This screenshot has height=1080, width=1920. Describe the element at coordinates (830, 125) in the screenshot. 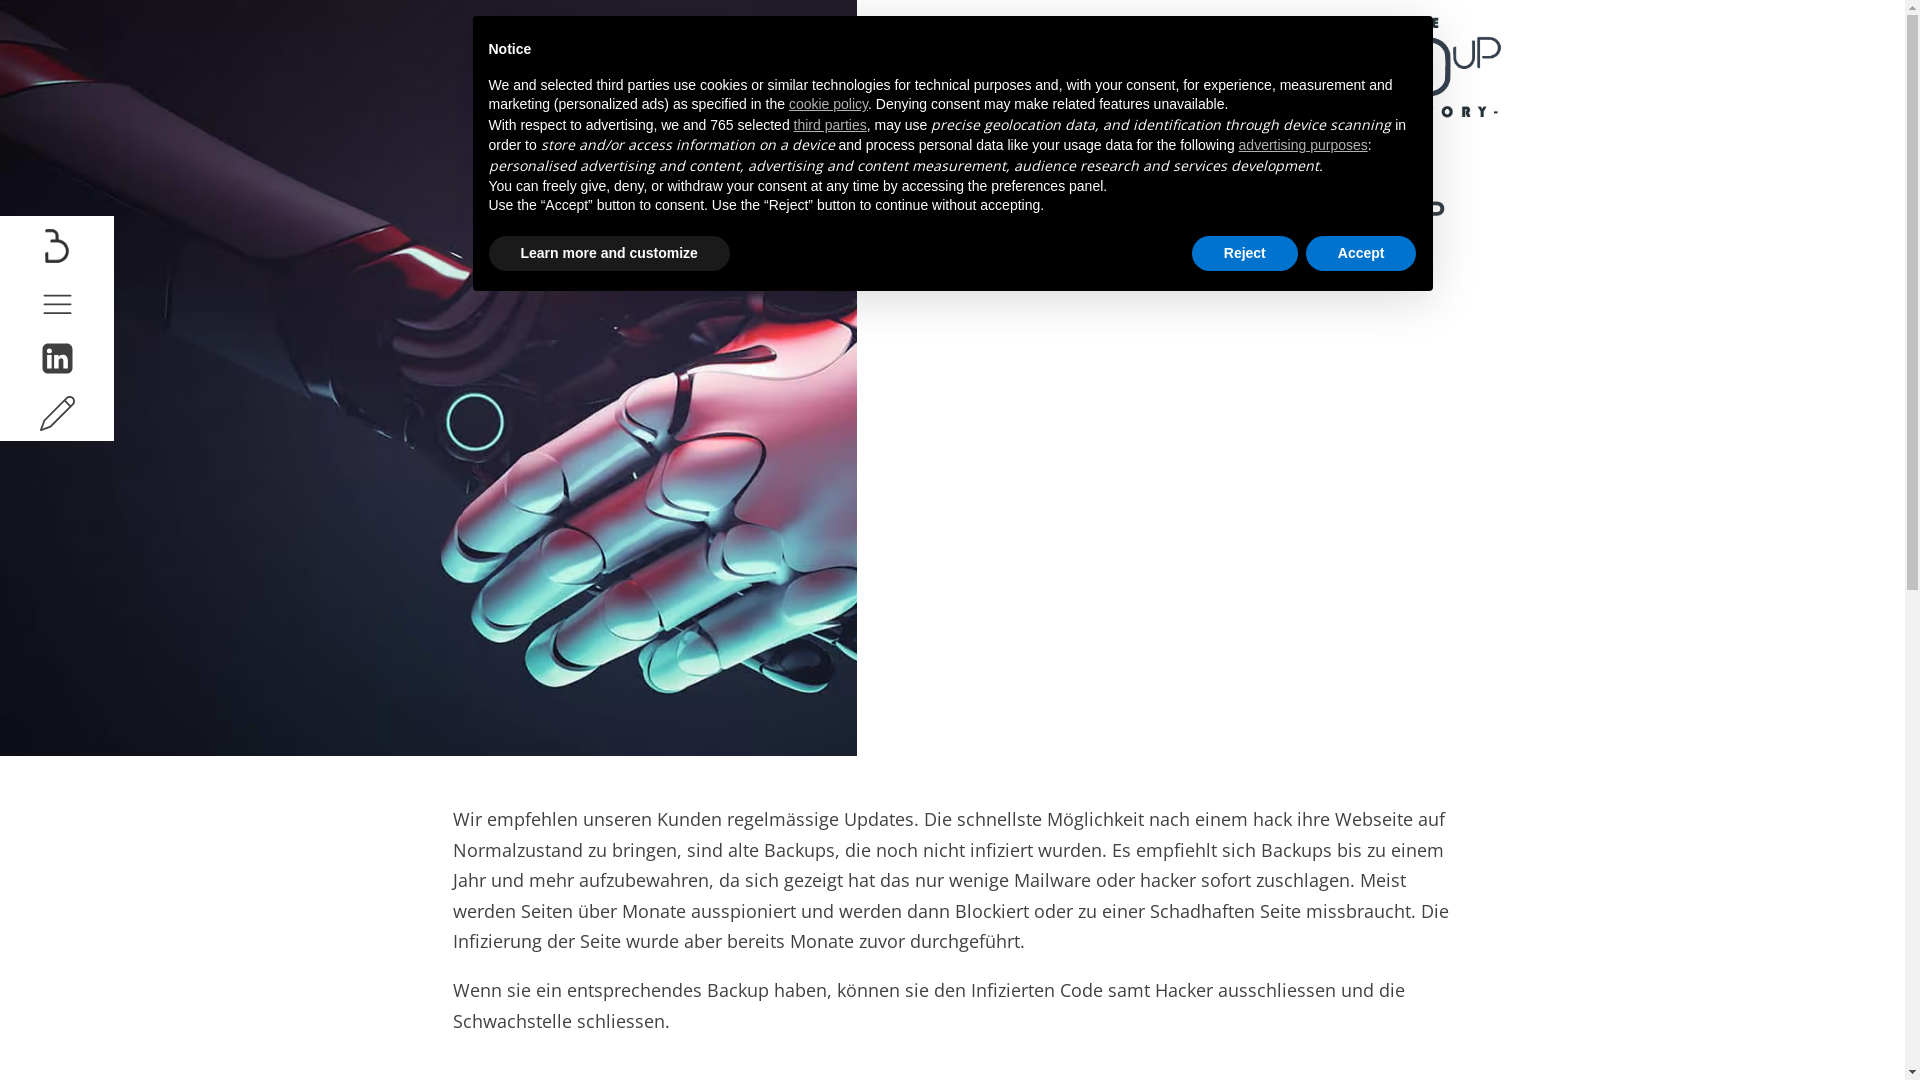

I see `third parties` at that location.